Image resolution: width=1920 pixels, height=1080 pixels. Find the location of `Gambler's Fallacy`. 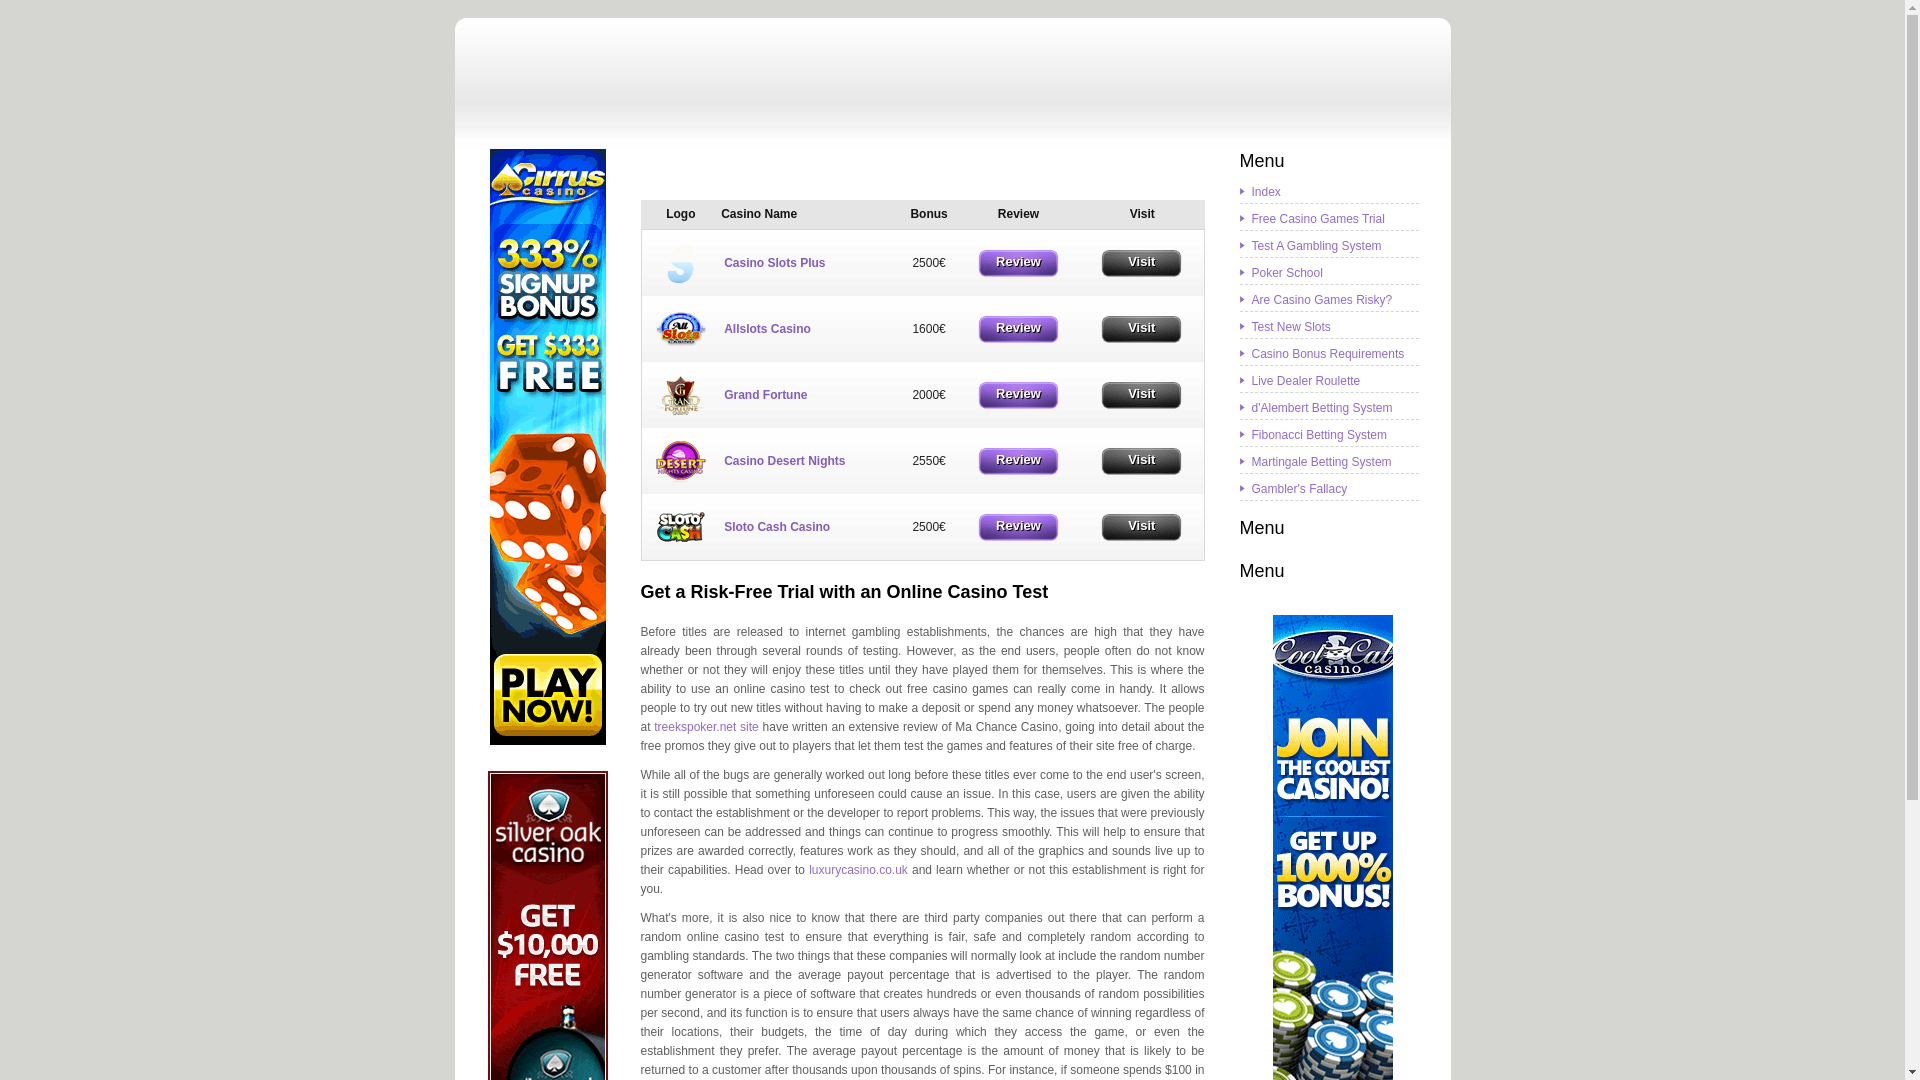

Gambler's Fallacy is located at coordinates (1300, 489).